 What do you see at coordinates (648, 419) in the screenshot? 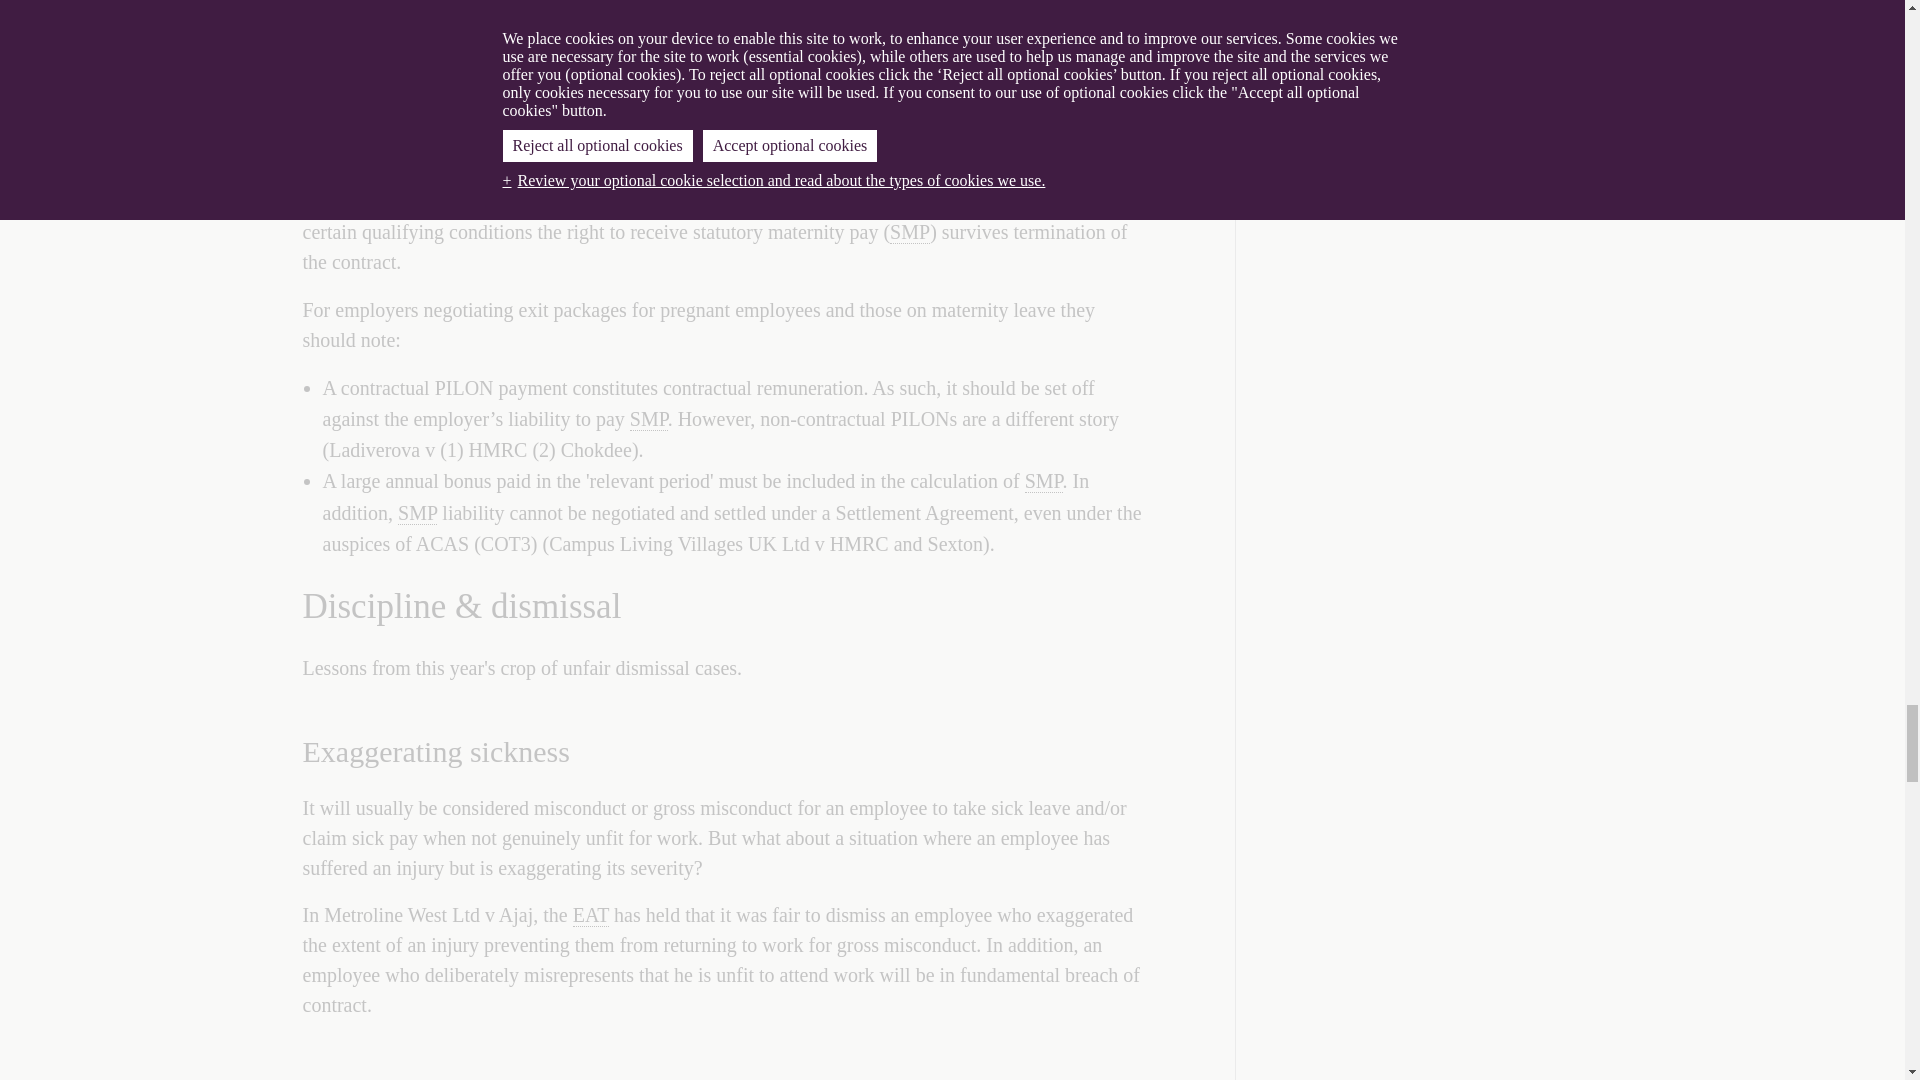
I see `statutory maternity pay` at bounding box center [648, 419].